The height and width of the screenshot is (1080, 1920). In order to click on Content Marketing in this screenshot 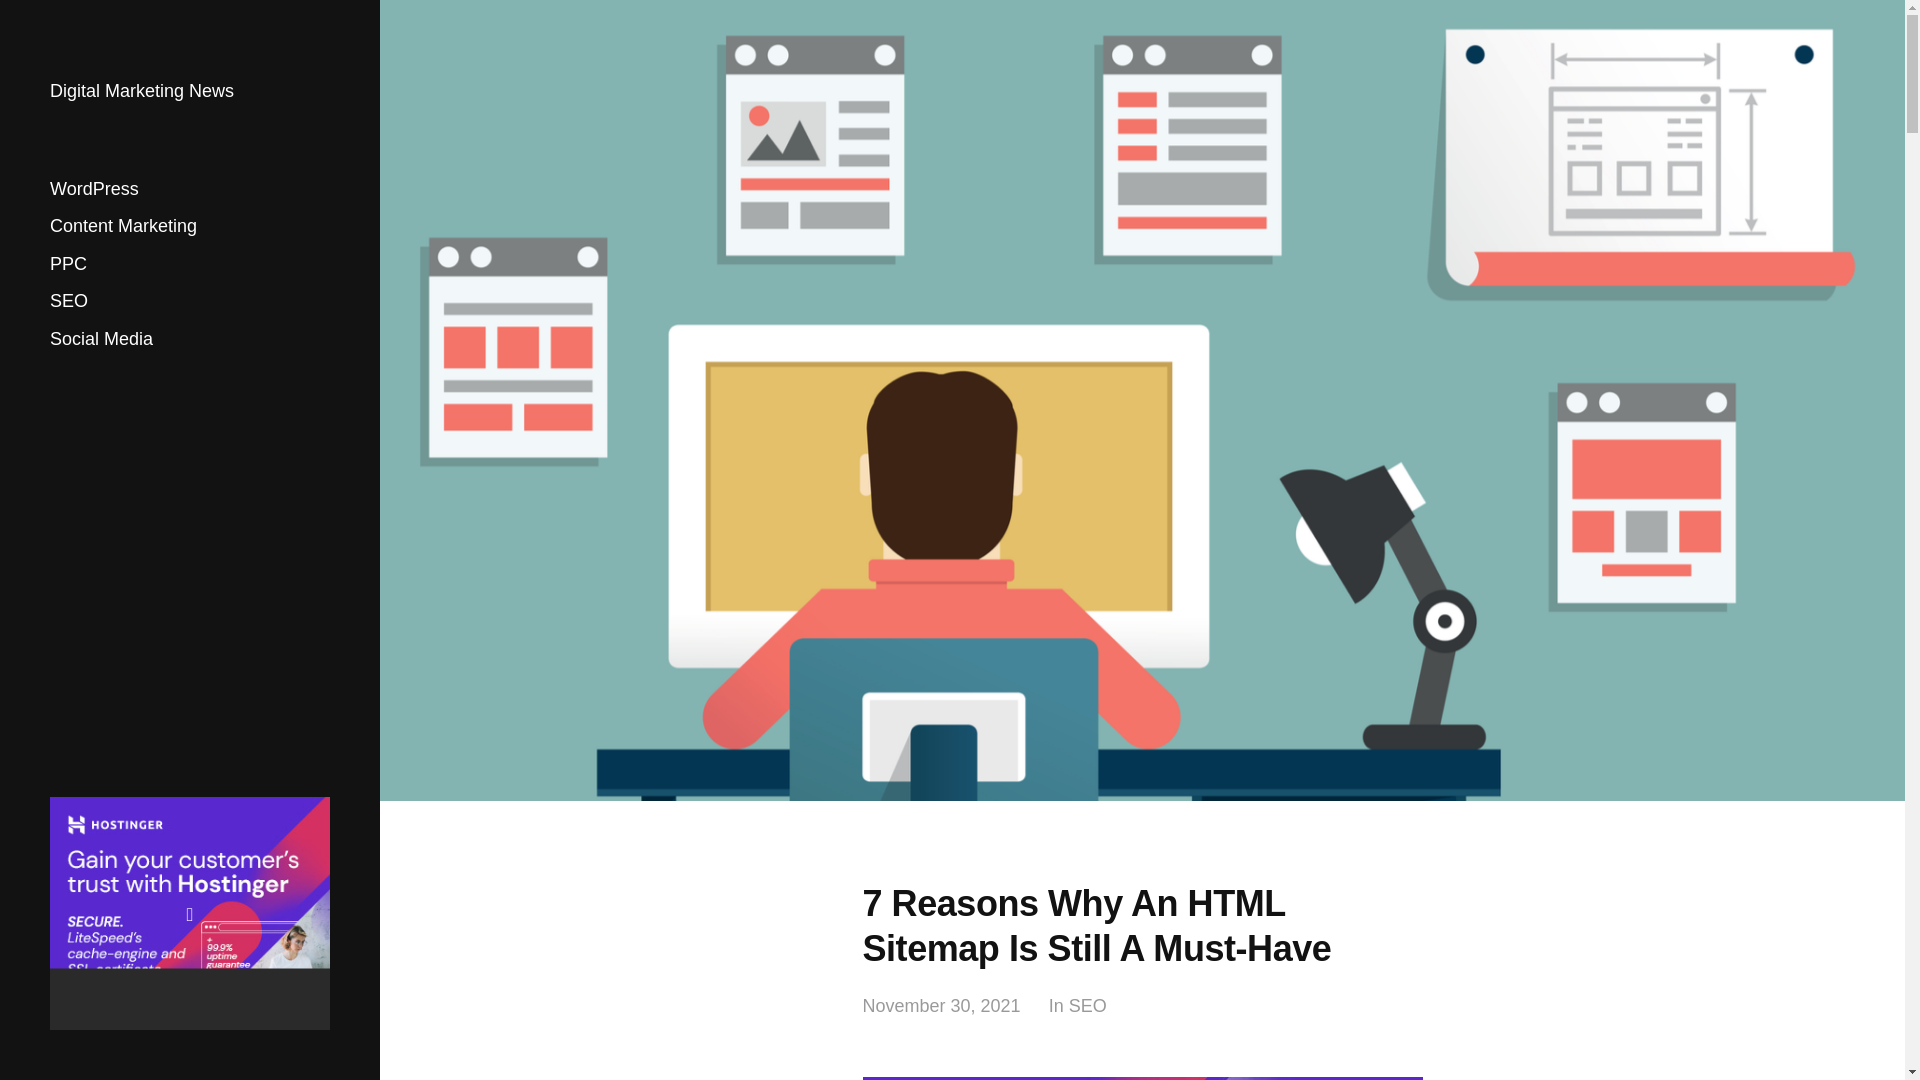, I will do `click(123, 226)`.